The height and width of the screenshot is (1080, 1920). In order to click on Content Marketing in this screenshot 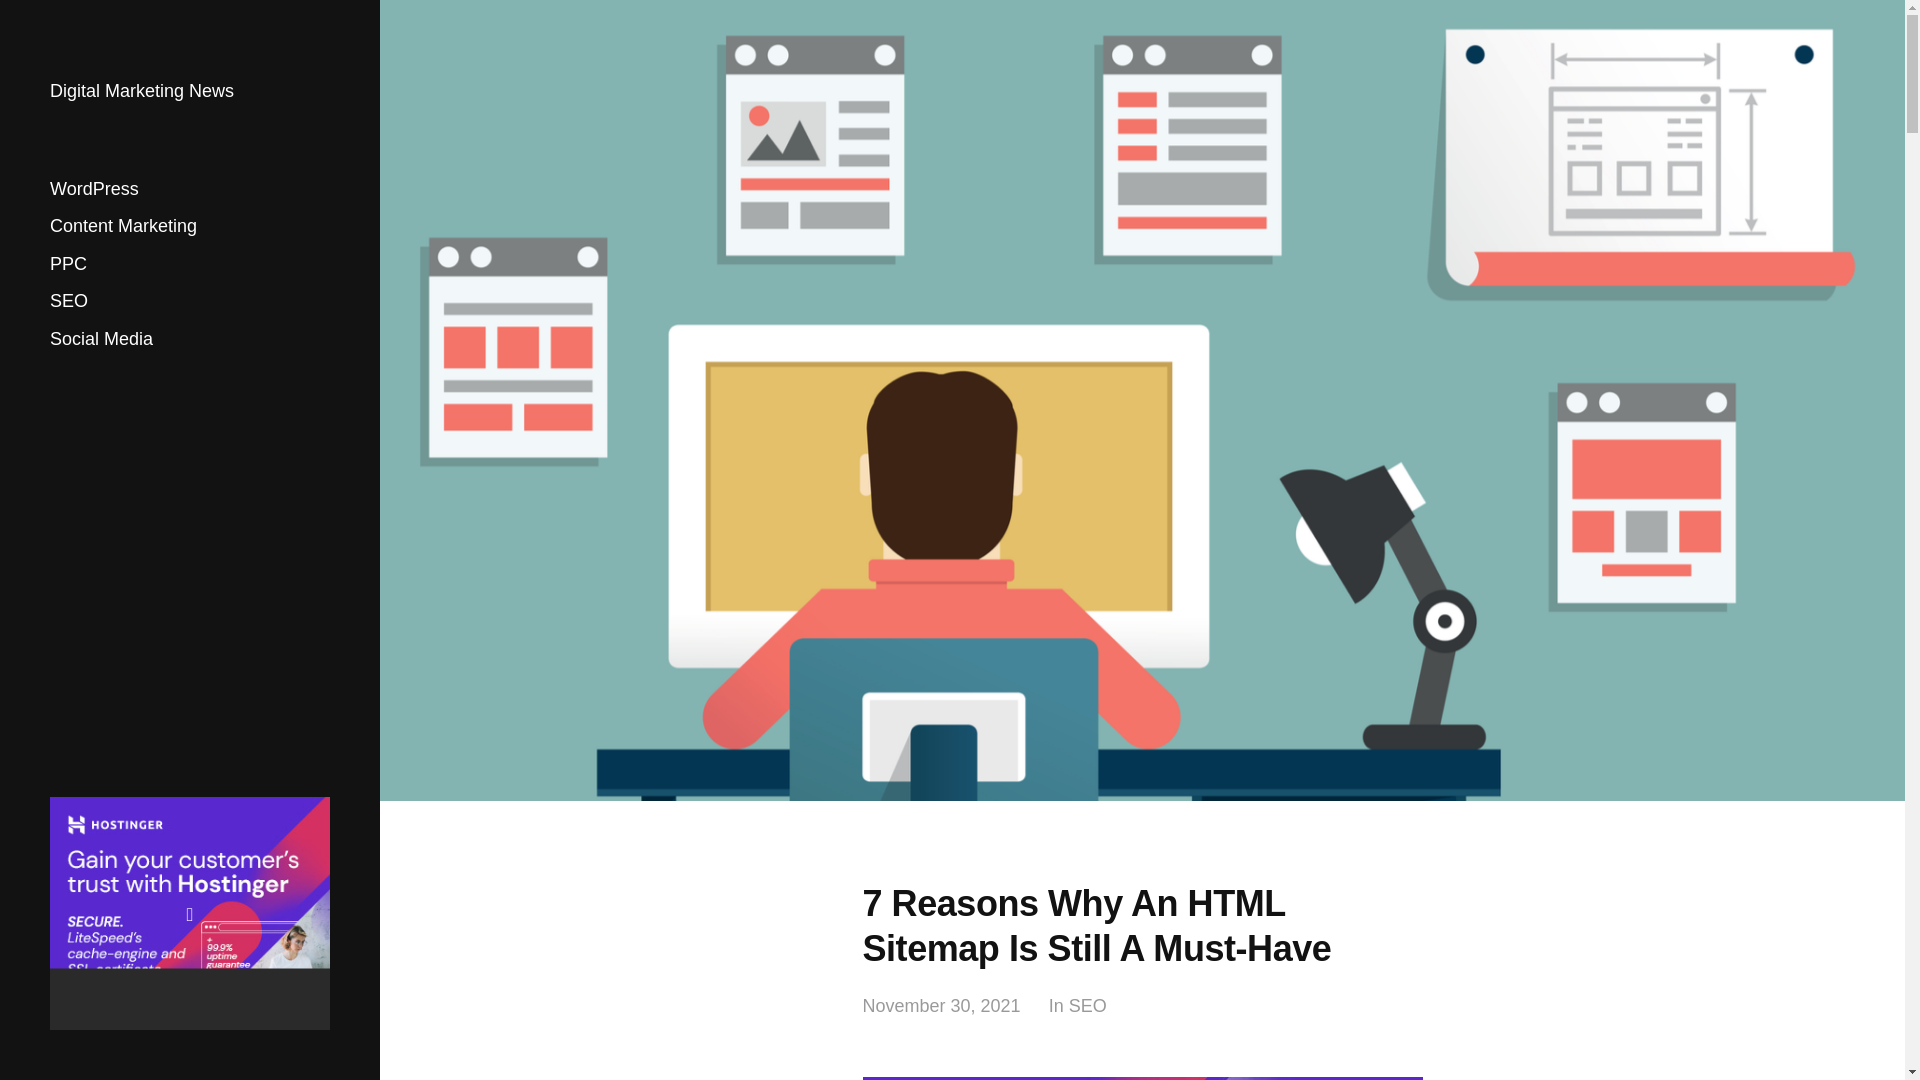, I will do `click(123, 226)`.